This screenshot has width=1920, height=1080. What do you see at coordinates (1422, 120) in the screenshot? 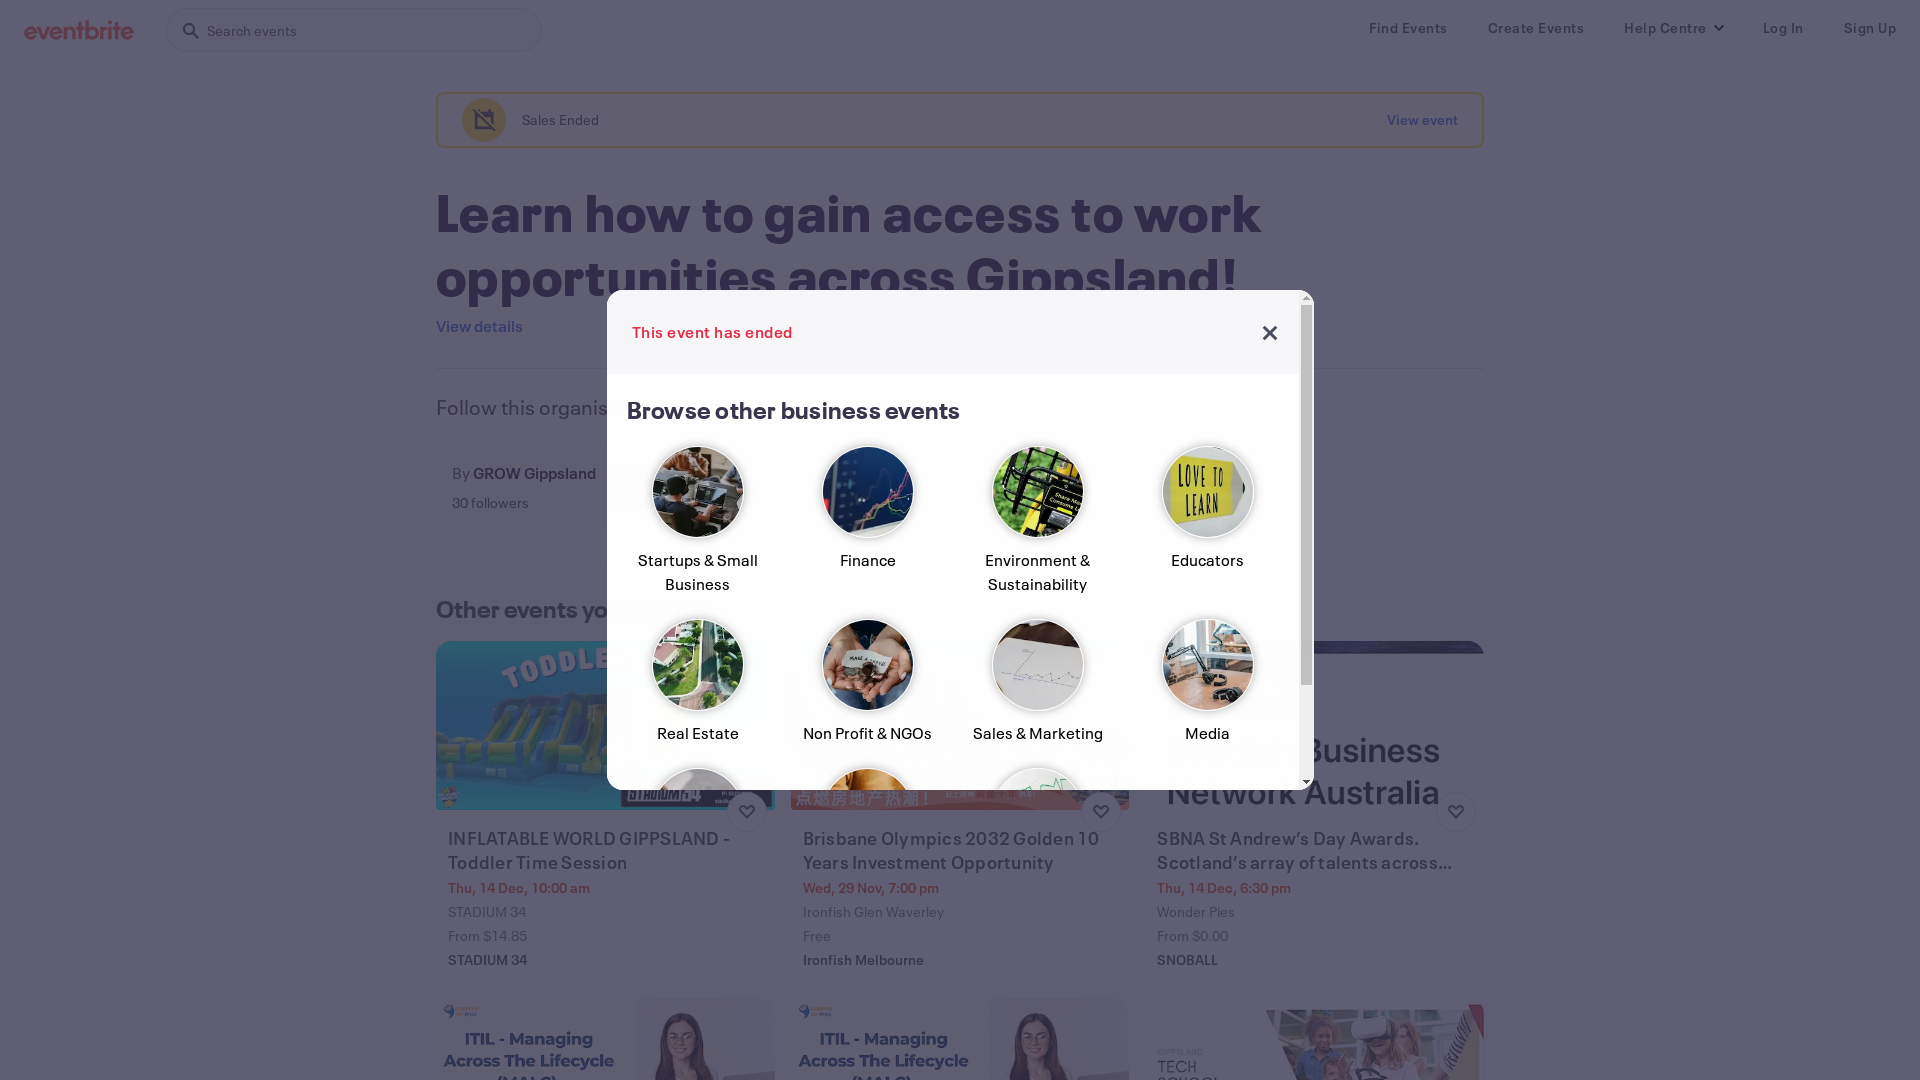
I see `View event` at bounding box center [1422, 120].